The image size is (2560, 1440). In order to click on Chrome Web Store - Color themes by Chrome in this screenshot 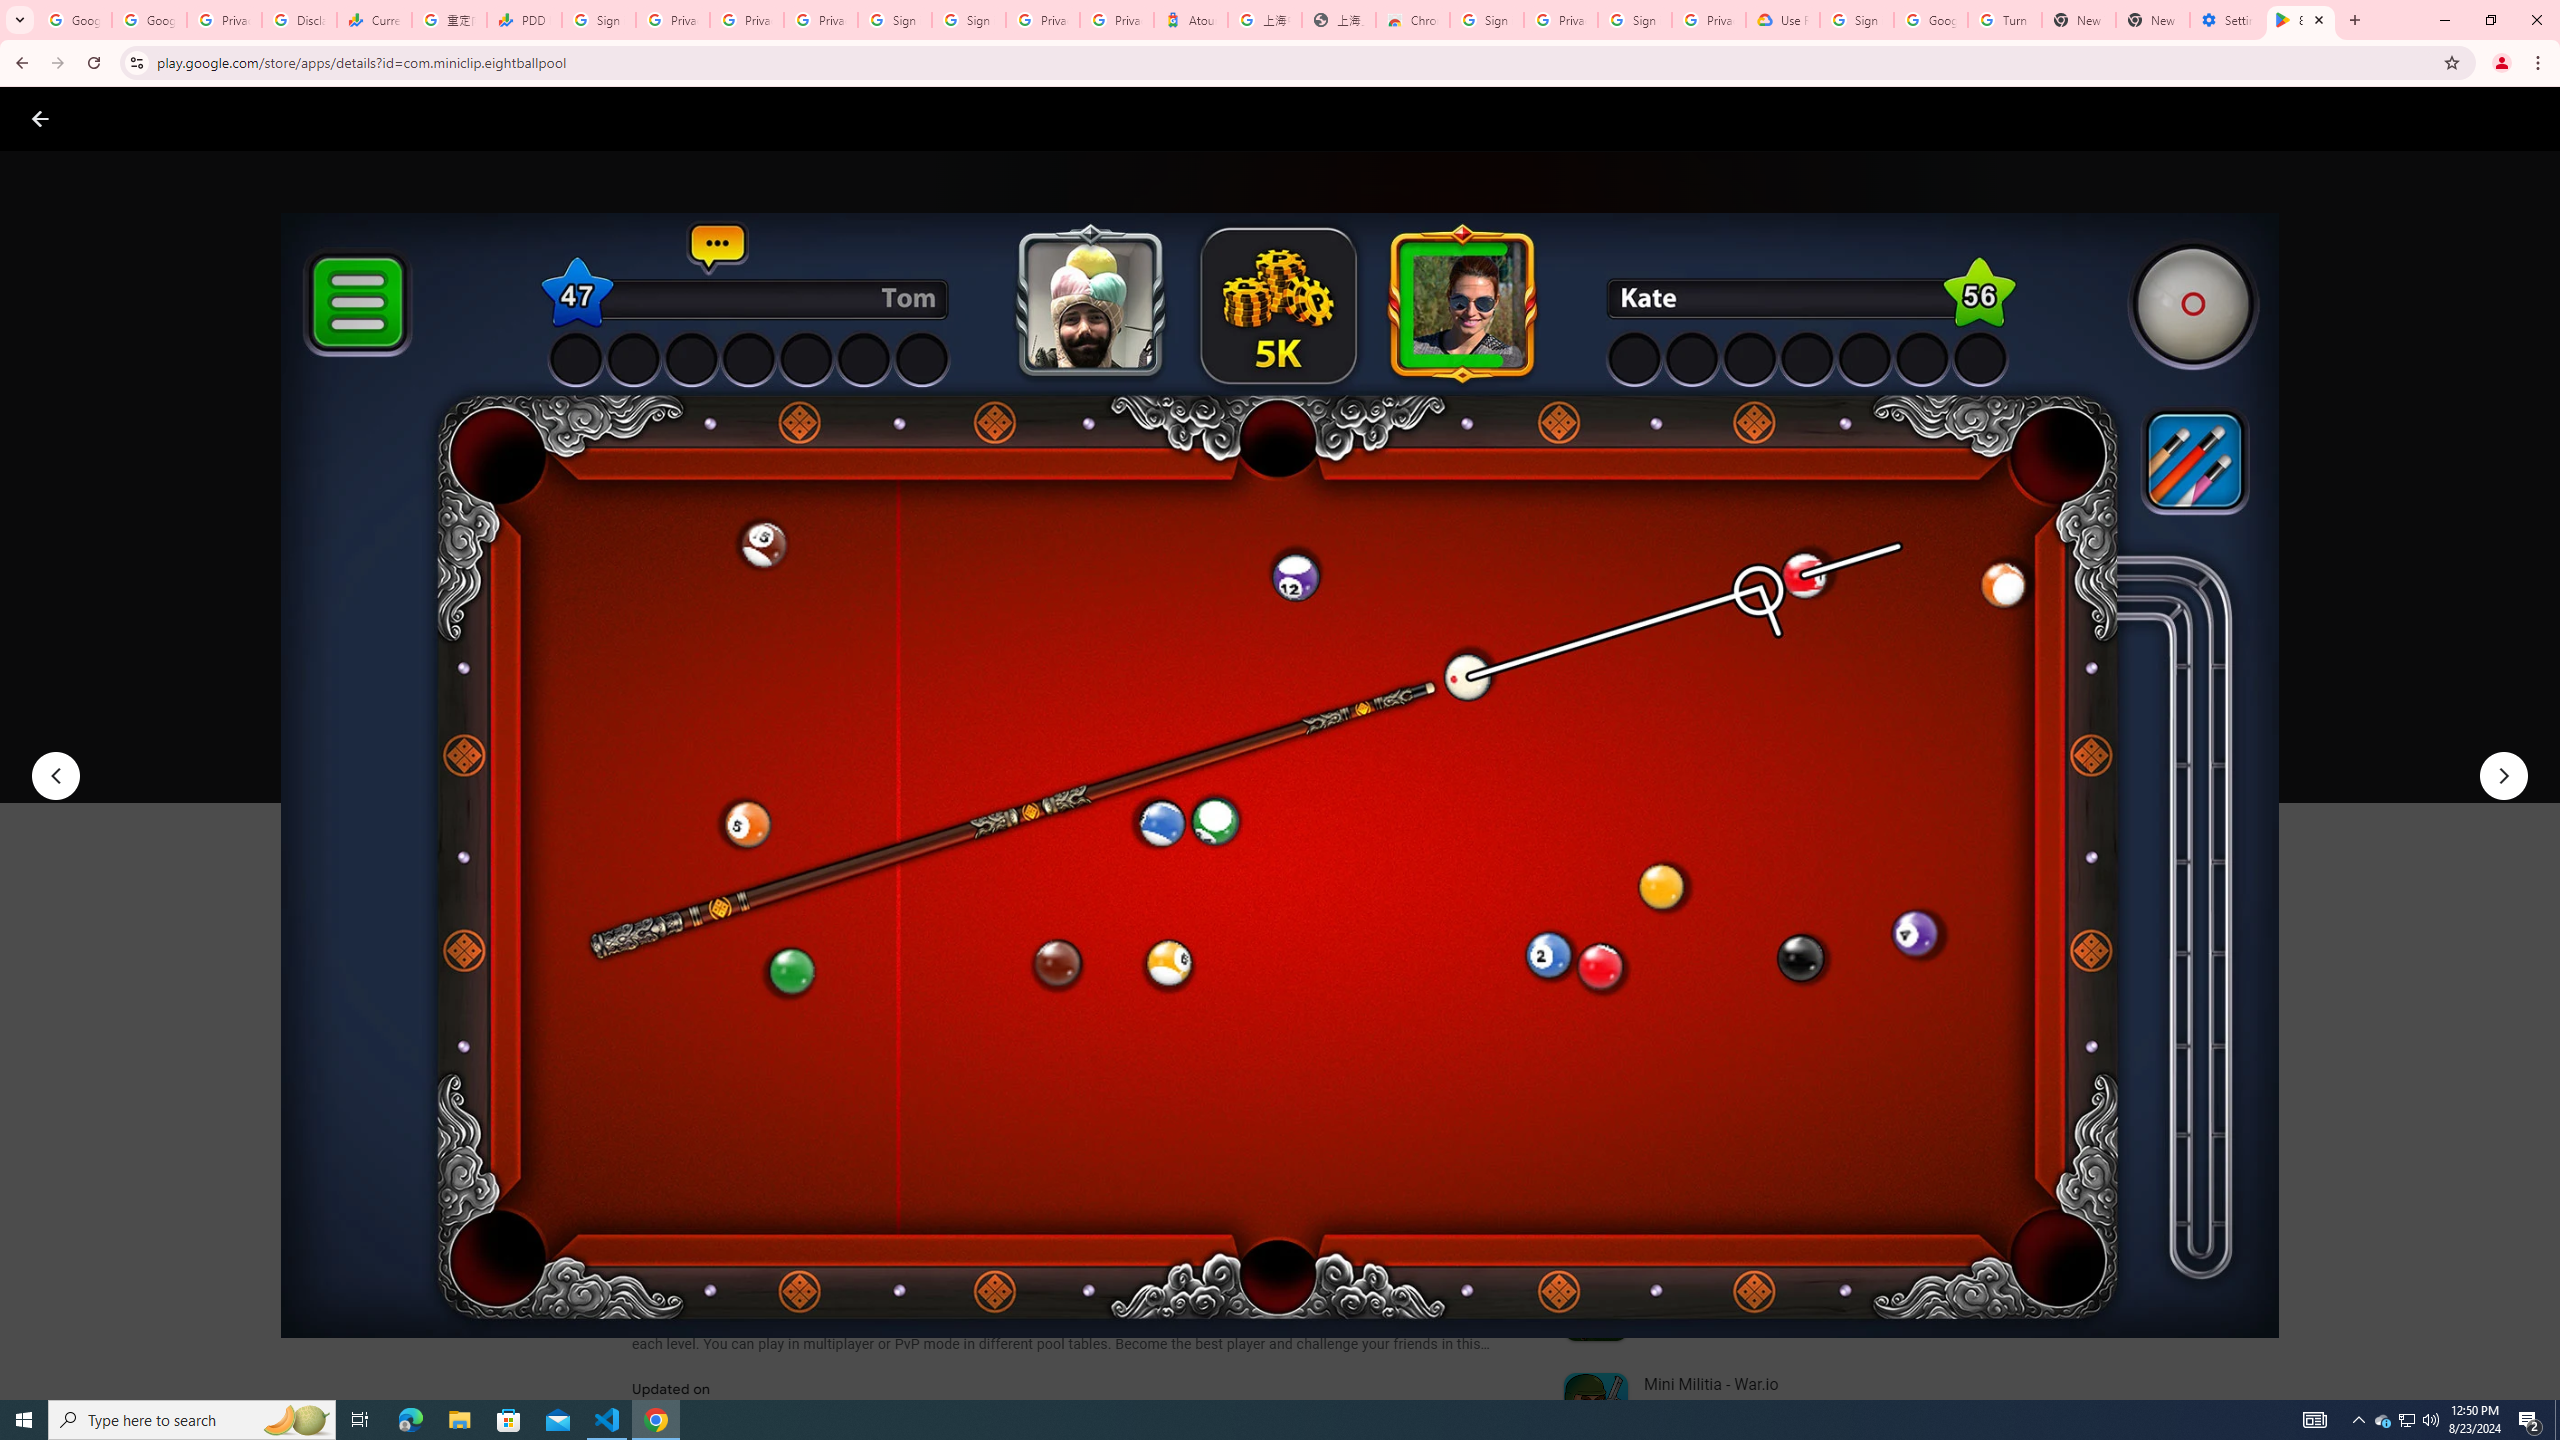, I will do `click(1413, 20)`.